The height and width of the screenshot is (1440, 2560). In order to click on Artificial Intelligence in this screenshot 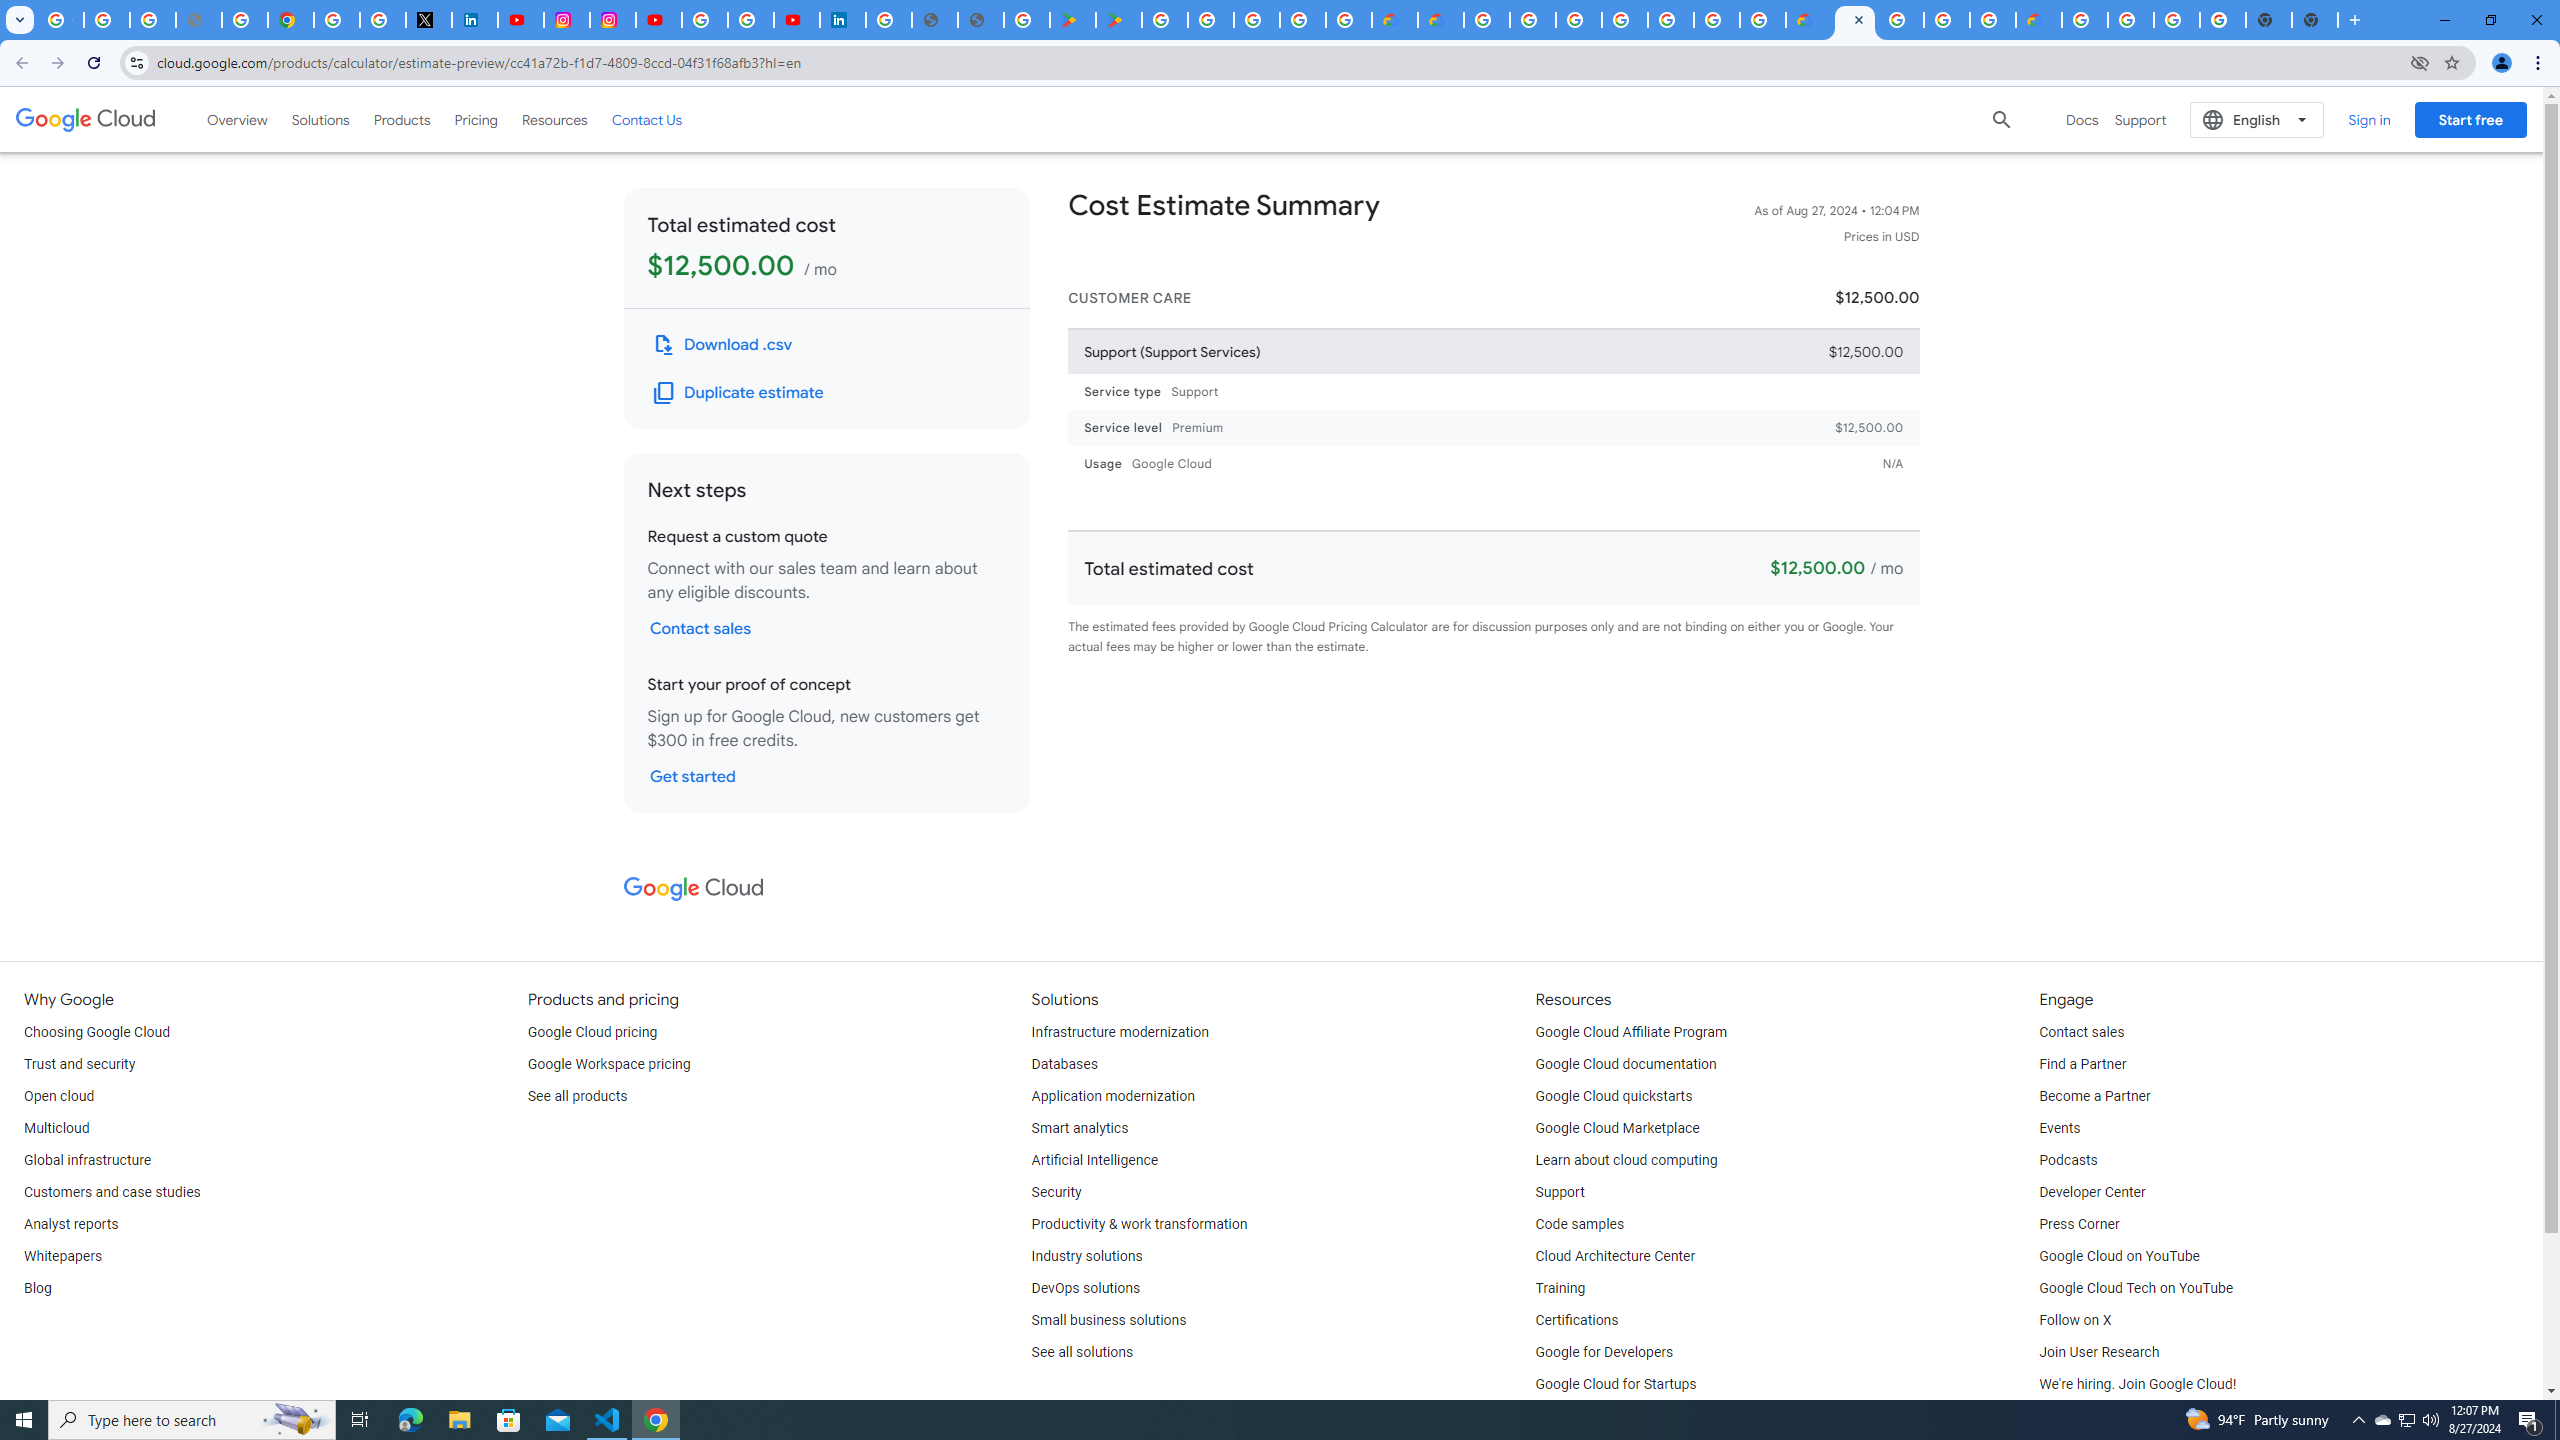, I will do `click(1095, 1160)`.